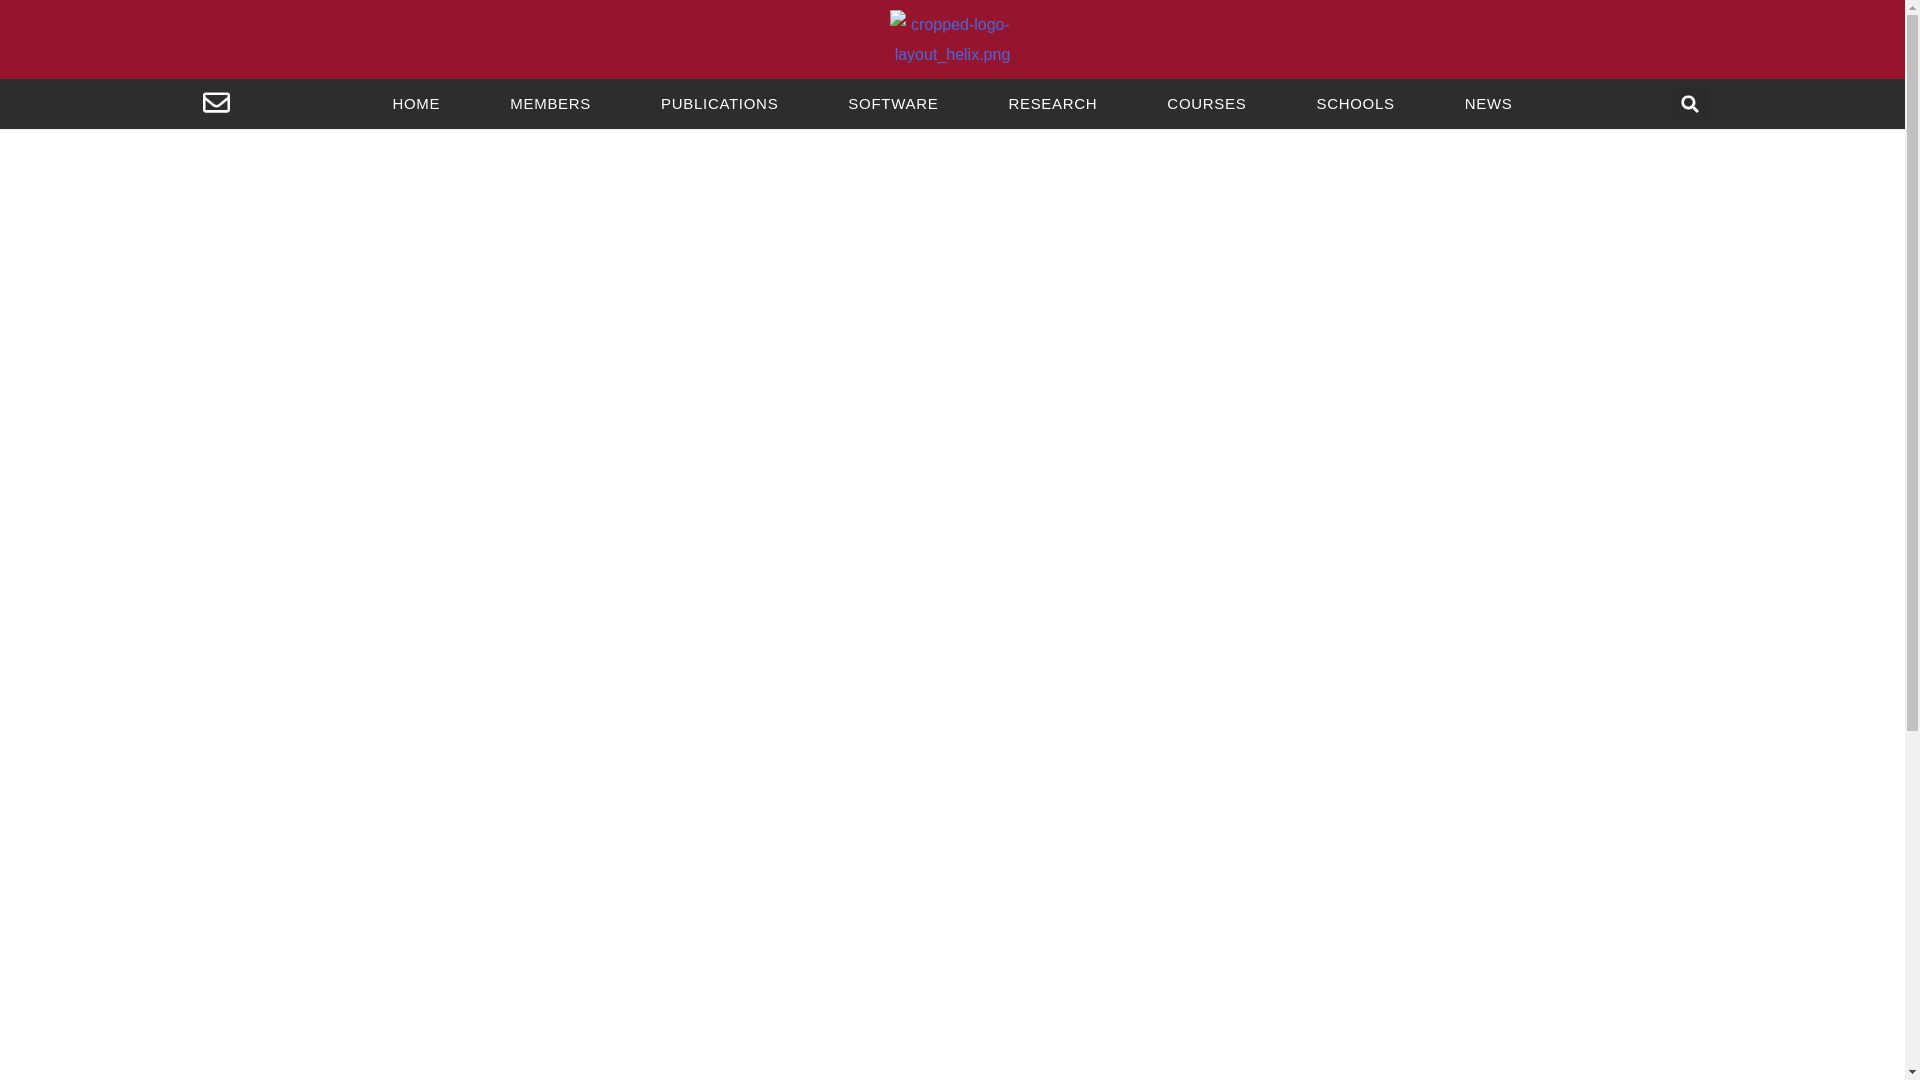 This screenshot has height=1080, width=1920. Describe the element at coordinates (720, 104) in the screenshot. I see `PUBLICATIONS` at that location.